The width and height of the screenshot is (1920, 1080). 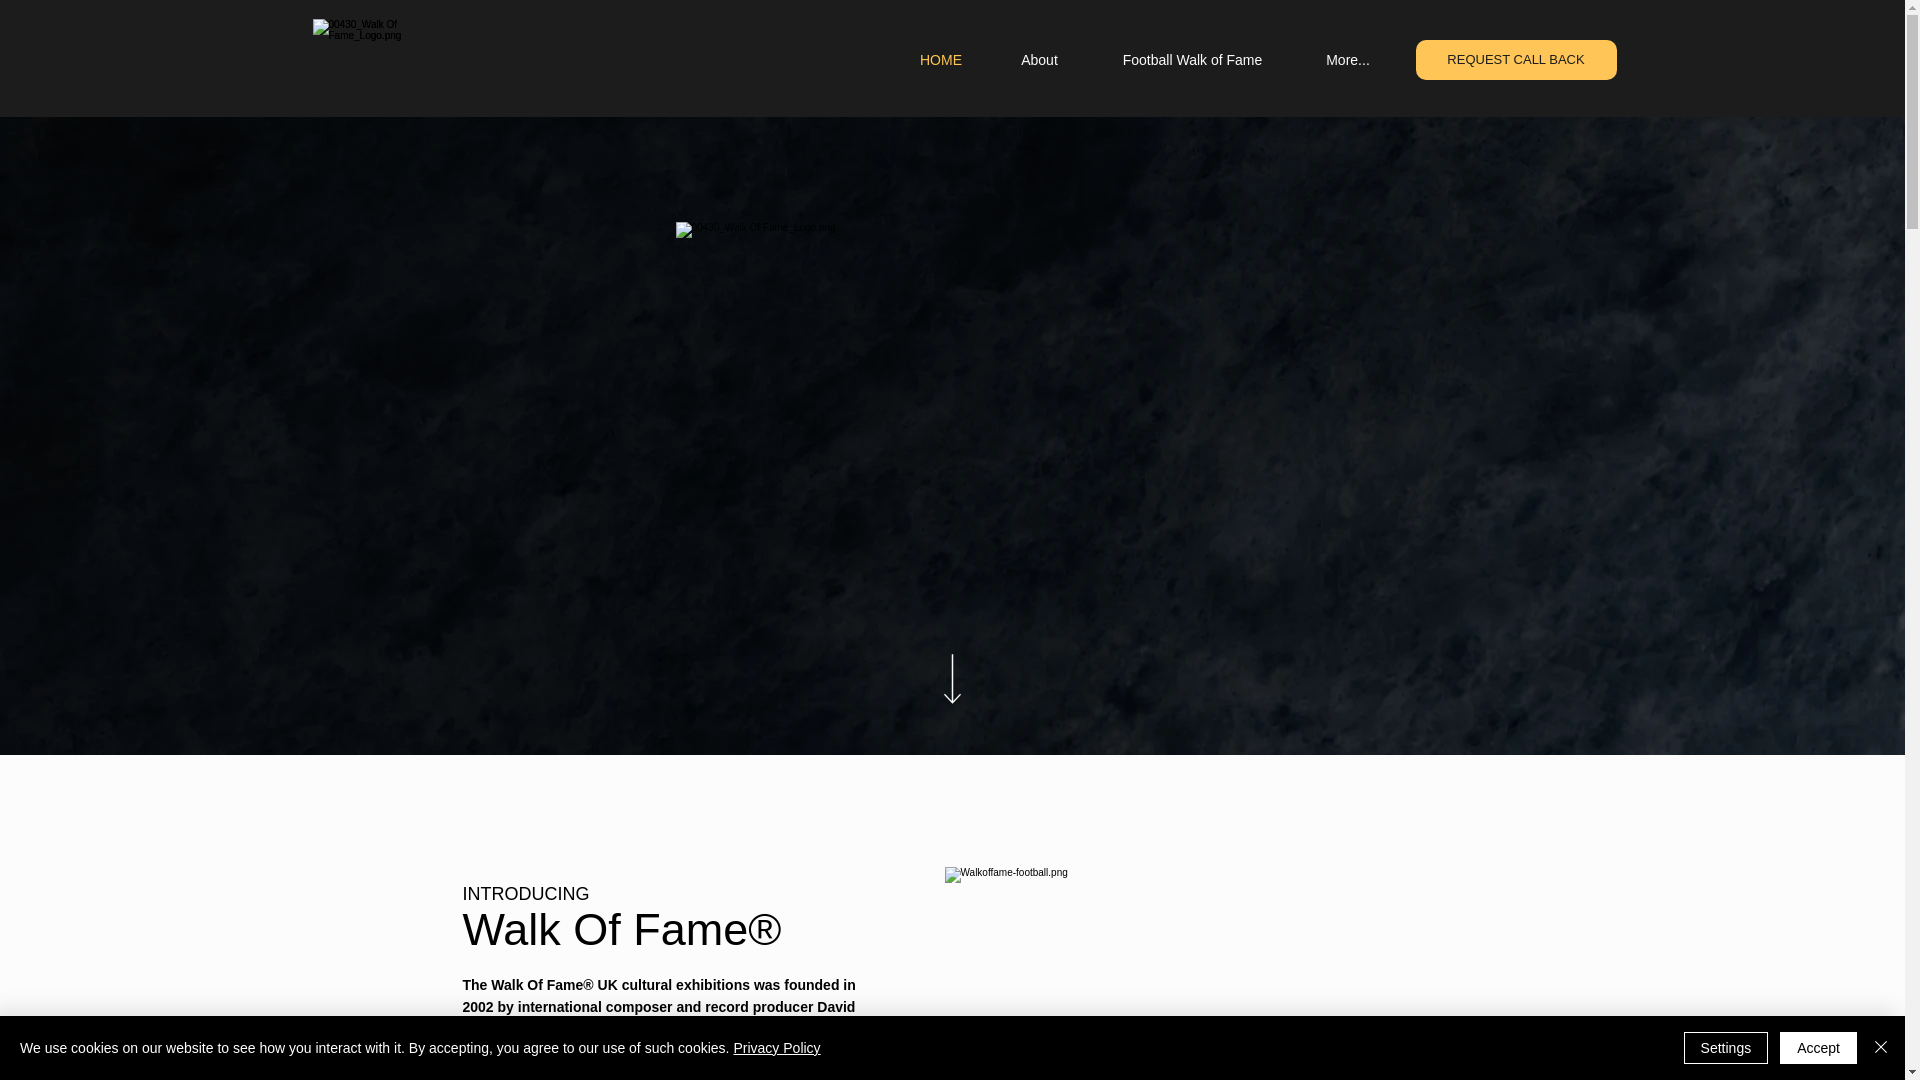 I want to click on Privacy Policy, so click(x=776, y=1048).